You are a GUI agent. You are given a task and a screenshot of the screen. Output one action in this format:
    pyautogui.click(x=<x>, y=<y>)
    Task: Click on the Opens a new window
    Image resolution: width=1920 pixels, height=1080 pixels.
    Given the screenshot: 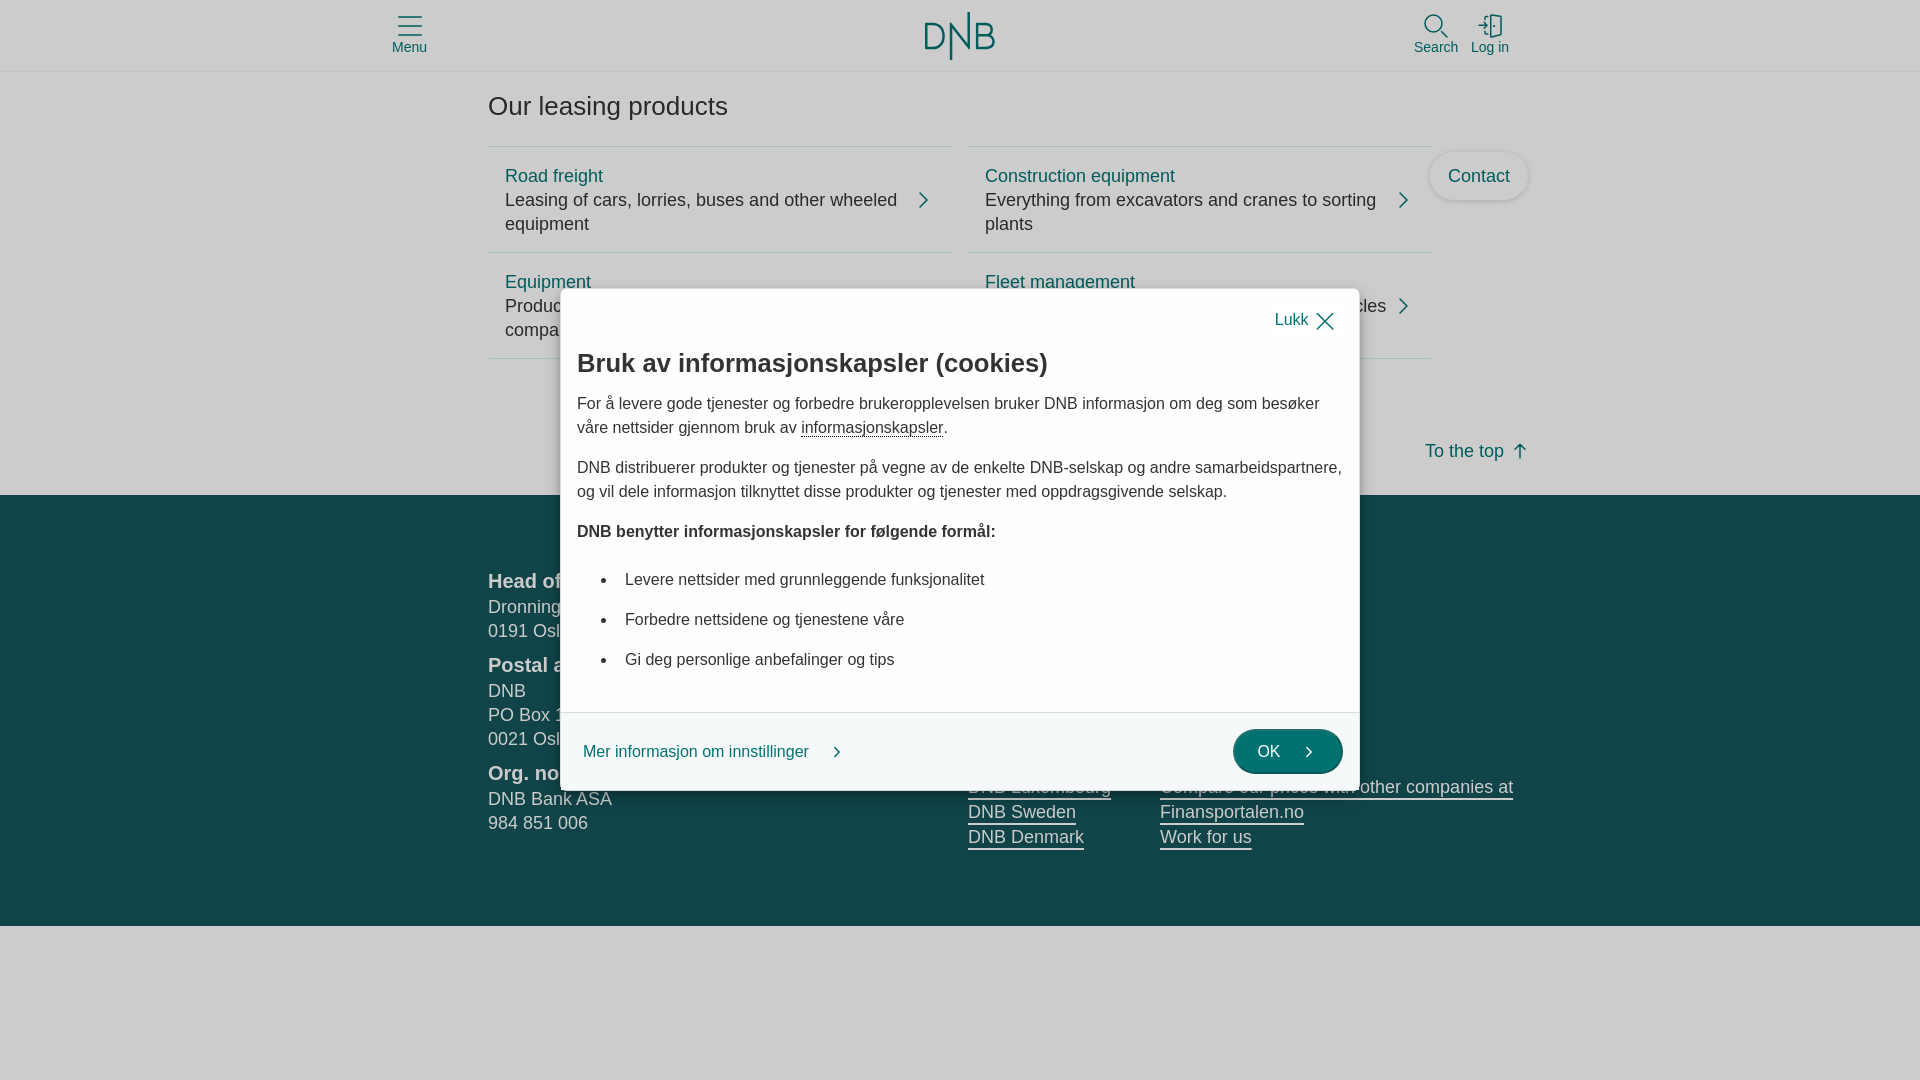 What is the action you would take?
    pyautogui.click(x=1232, y=618)
    